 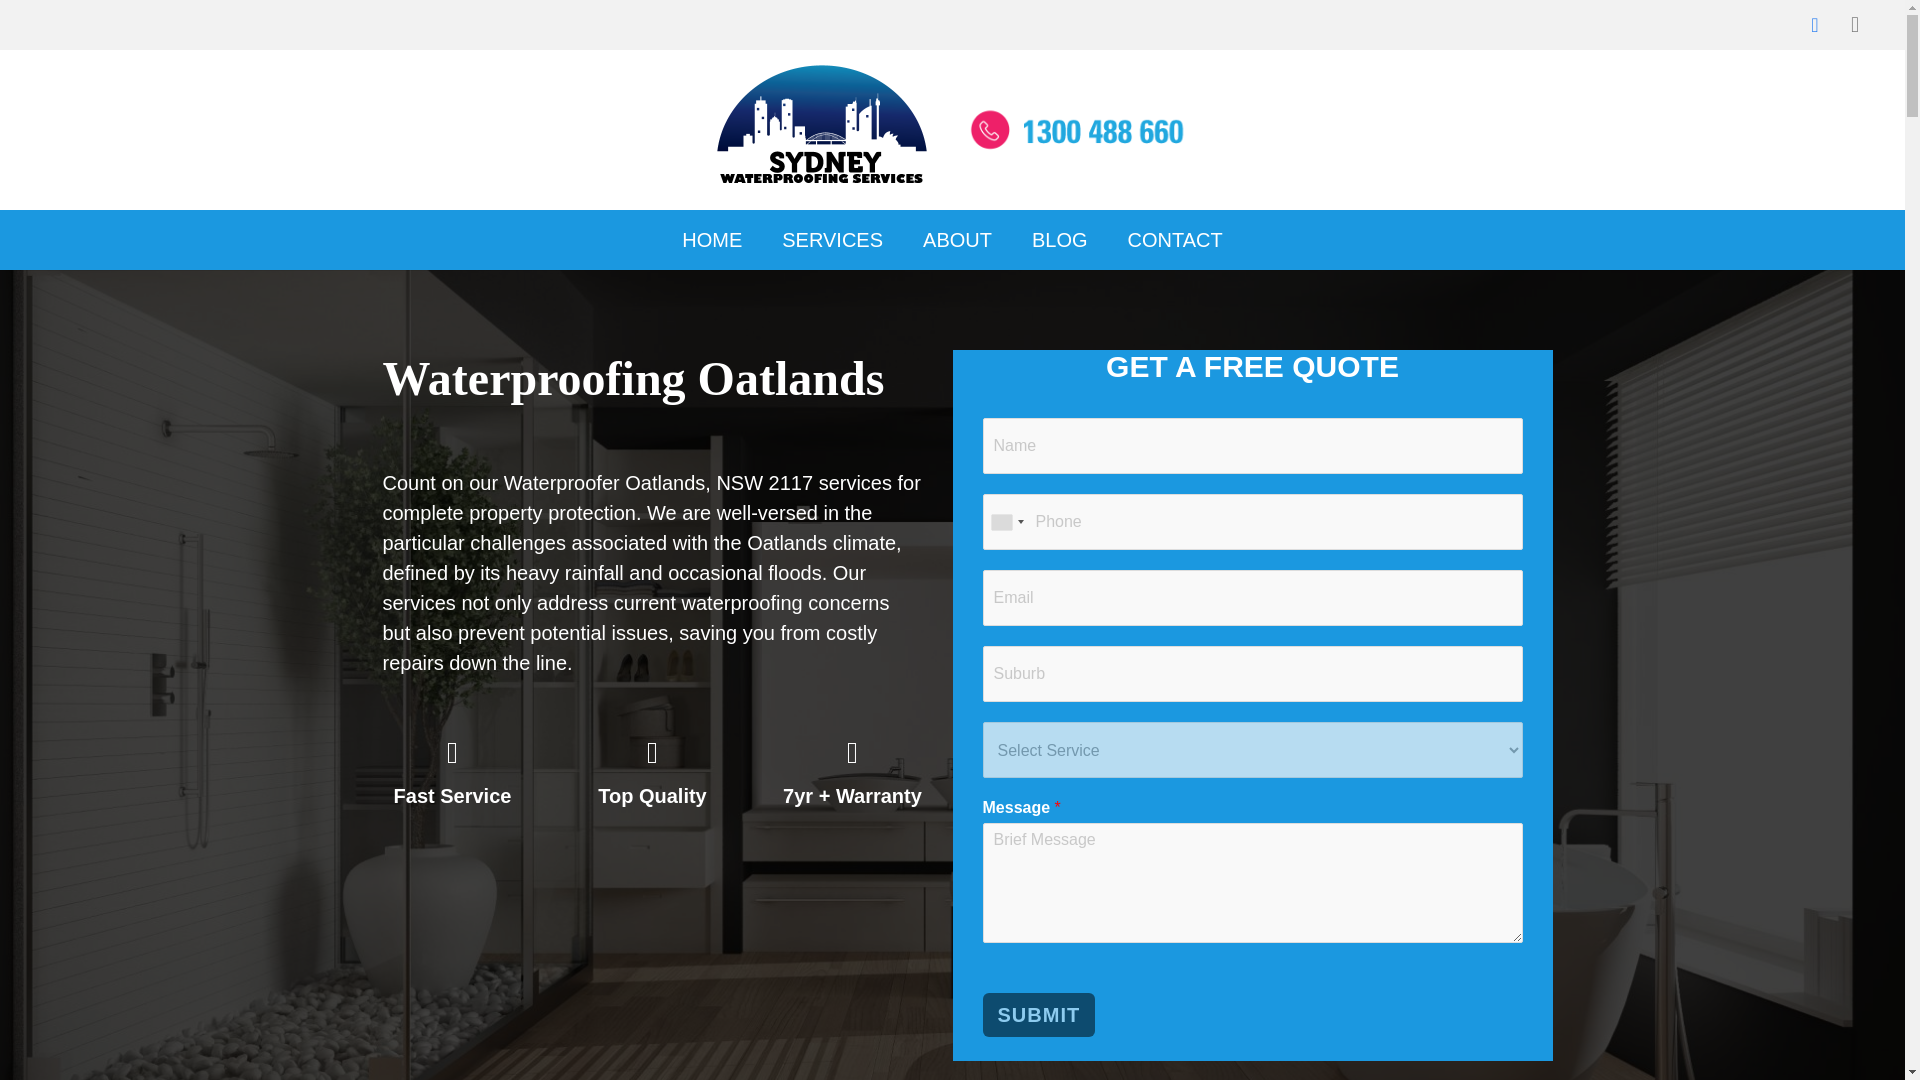 What do you see at coordinates (1059, 240) in the screenshot?
I see `BLOG` at bounding box center [1059, 240].